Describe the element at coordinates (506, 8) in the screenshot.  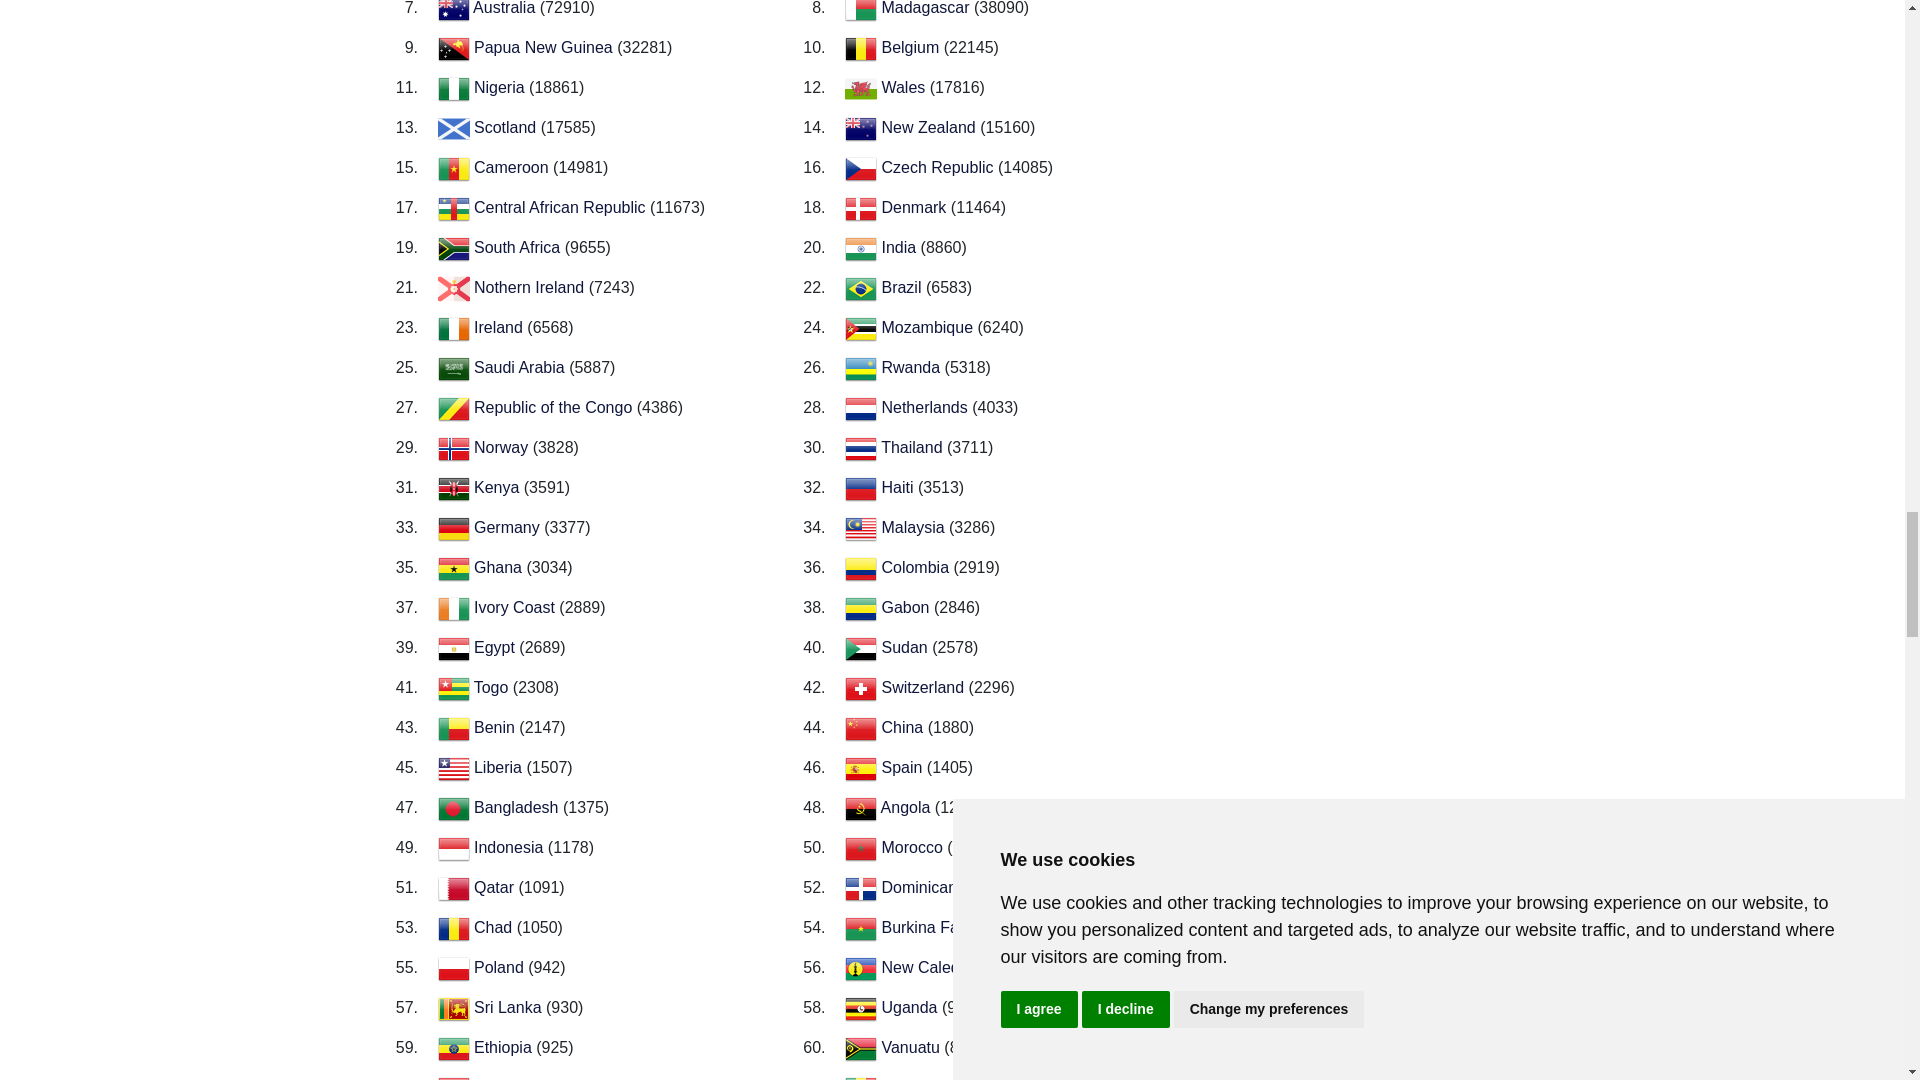
I see `Australia` at that location.